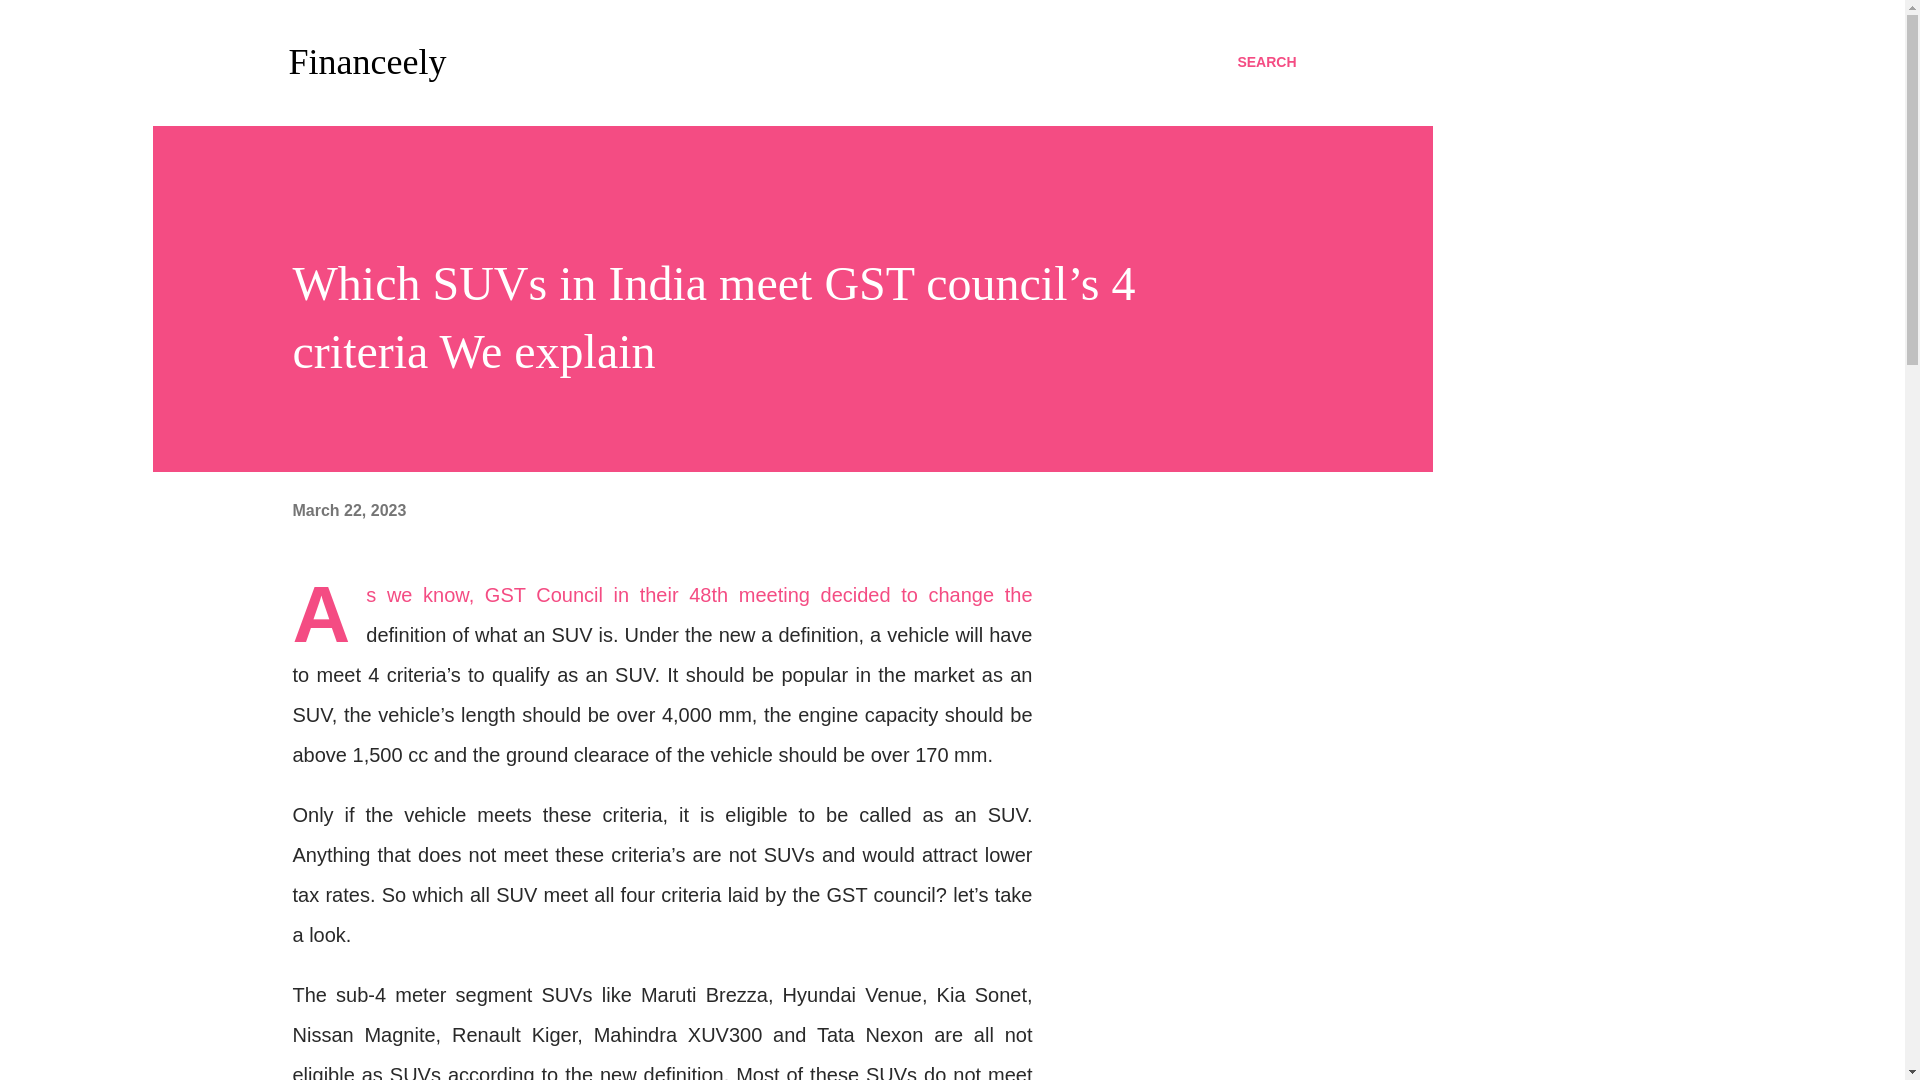 The height and width of the screenshot is (1080, 1920). What do you see at coordinates (348, 510) in the screenshot?
I see `permanent link` at bounding box center [348, 510].